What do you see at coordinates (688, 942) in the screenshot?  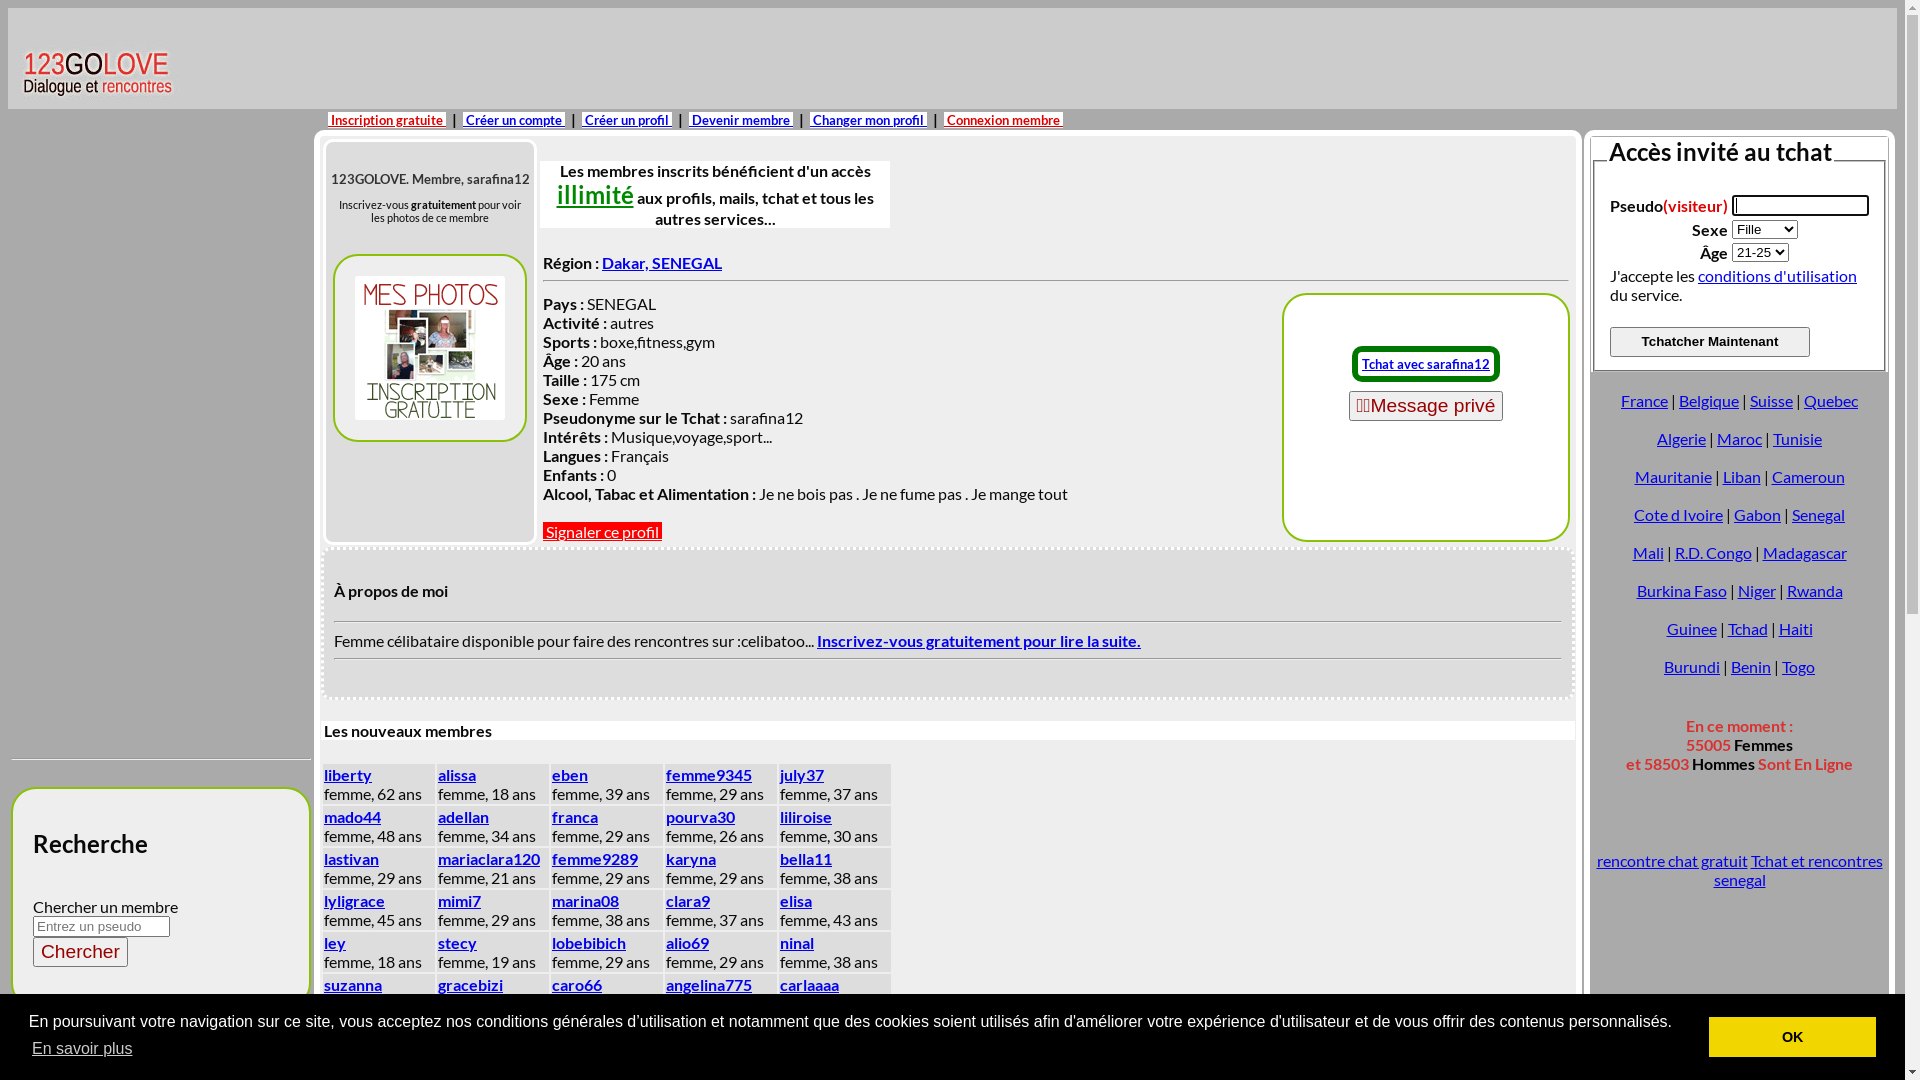 I see `alio69` at bounding box center [688, 942].